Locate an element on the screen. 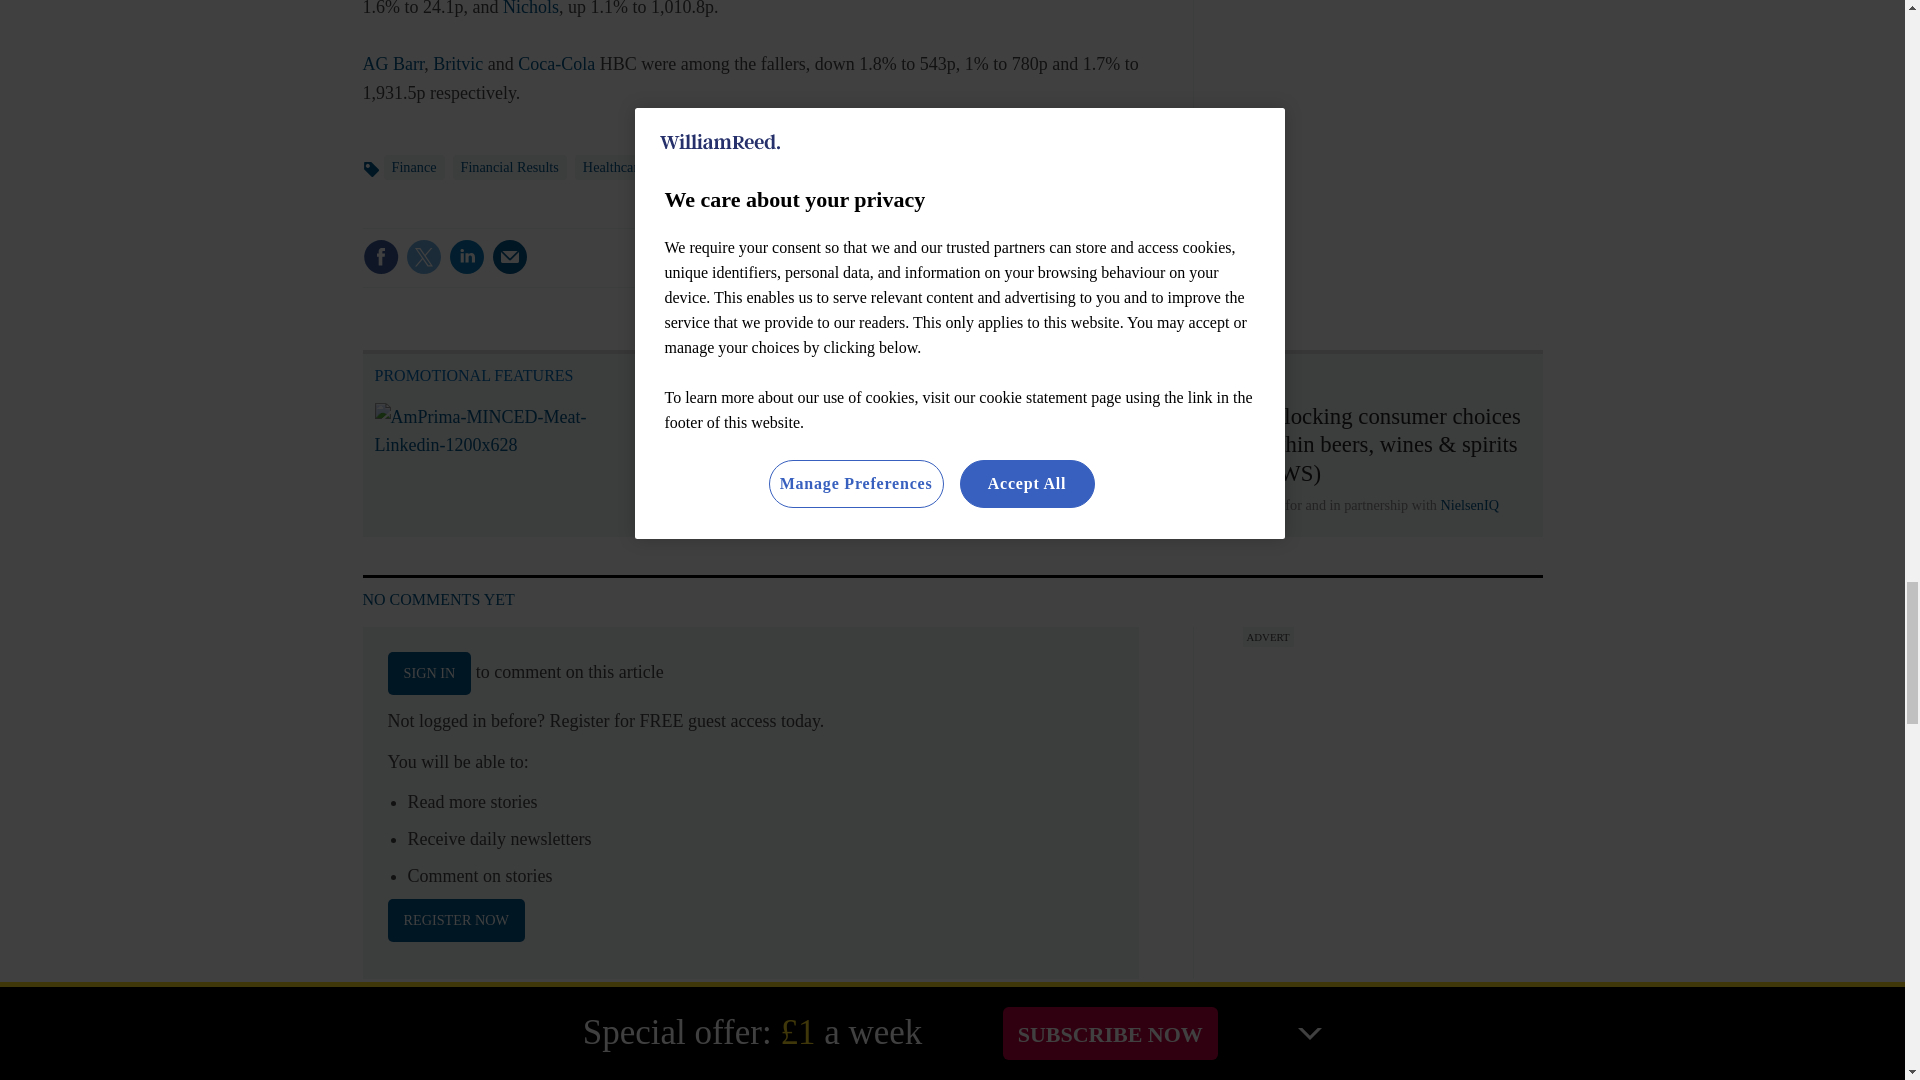 This screenshot has width=1920, height=1080. Email this article is located at coordinates (510, 256).